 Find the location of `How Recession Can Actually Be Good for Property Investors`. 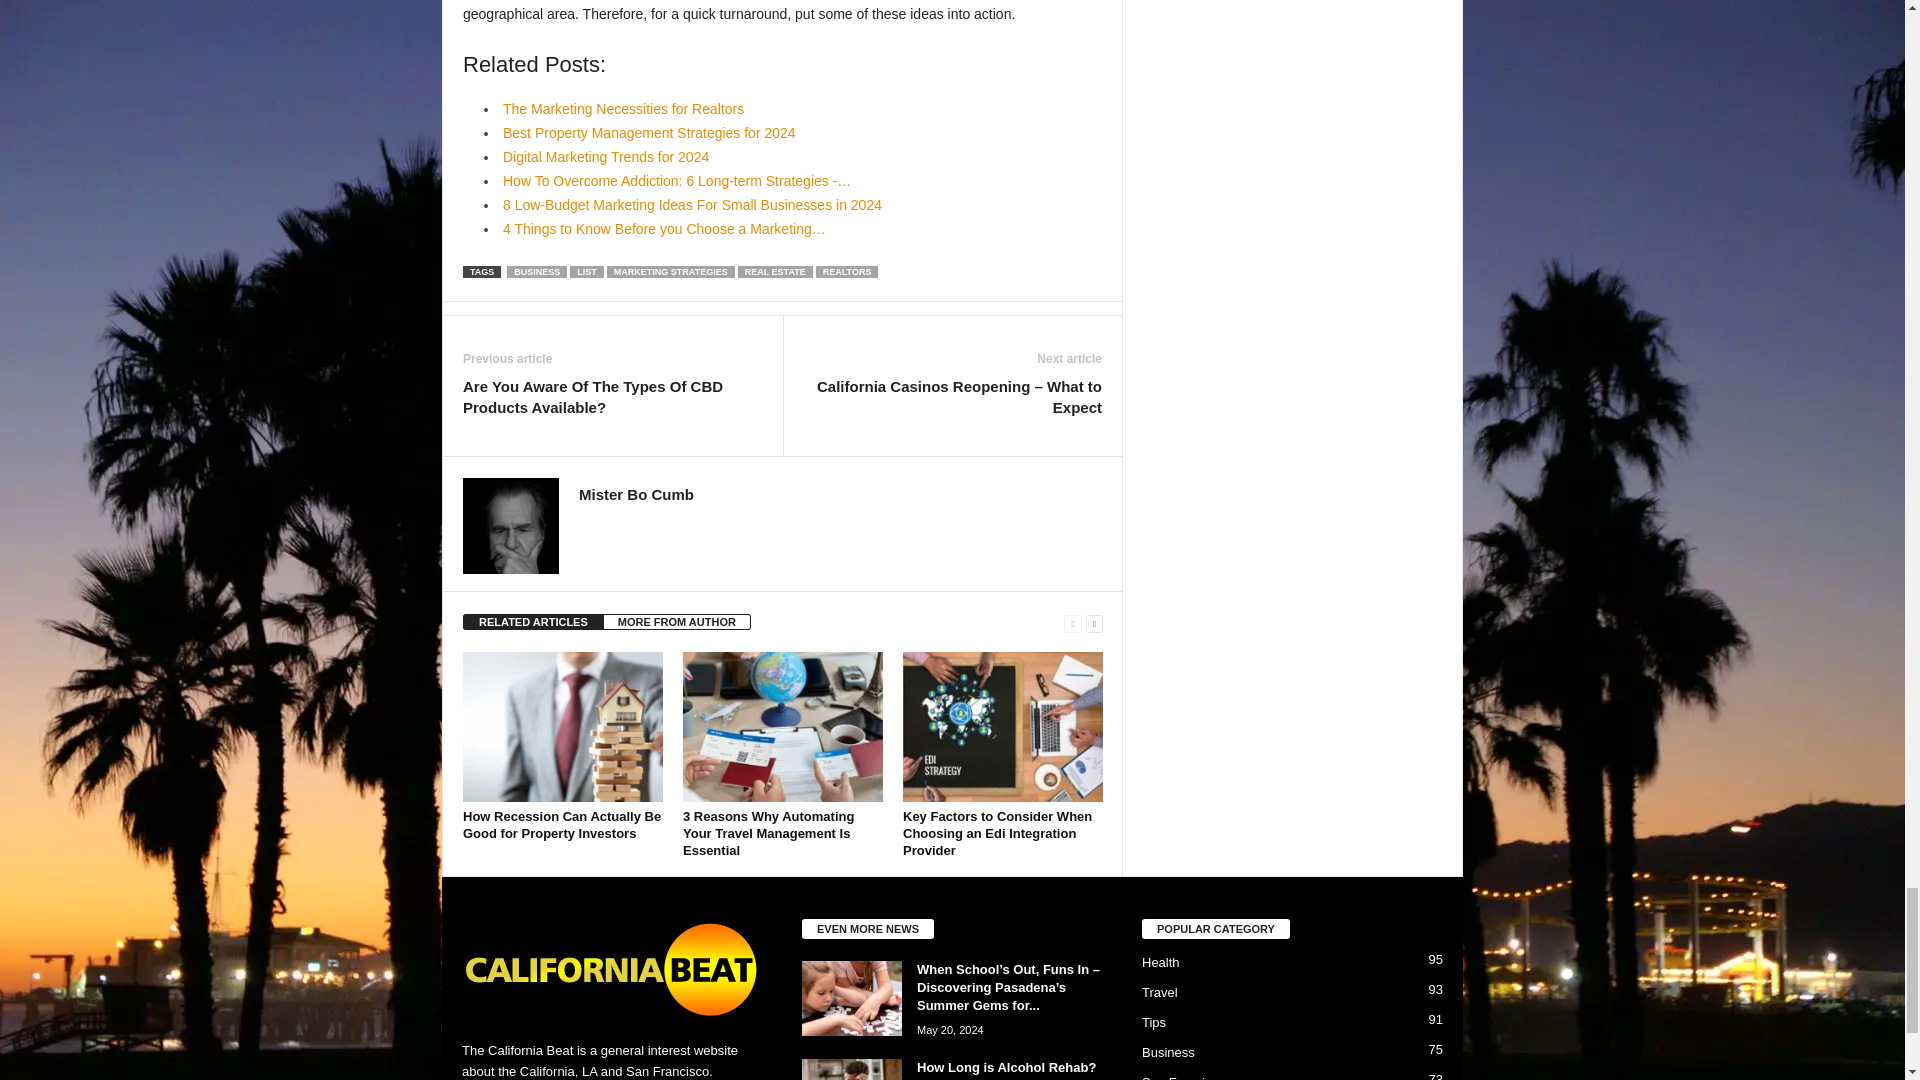

How Recession Can Actually Be Good for Property Investors is located at coordinates (562, 727).